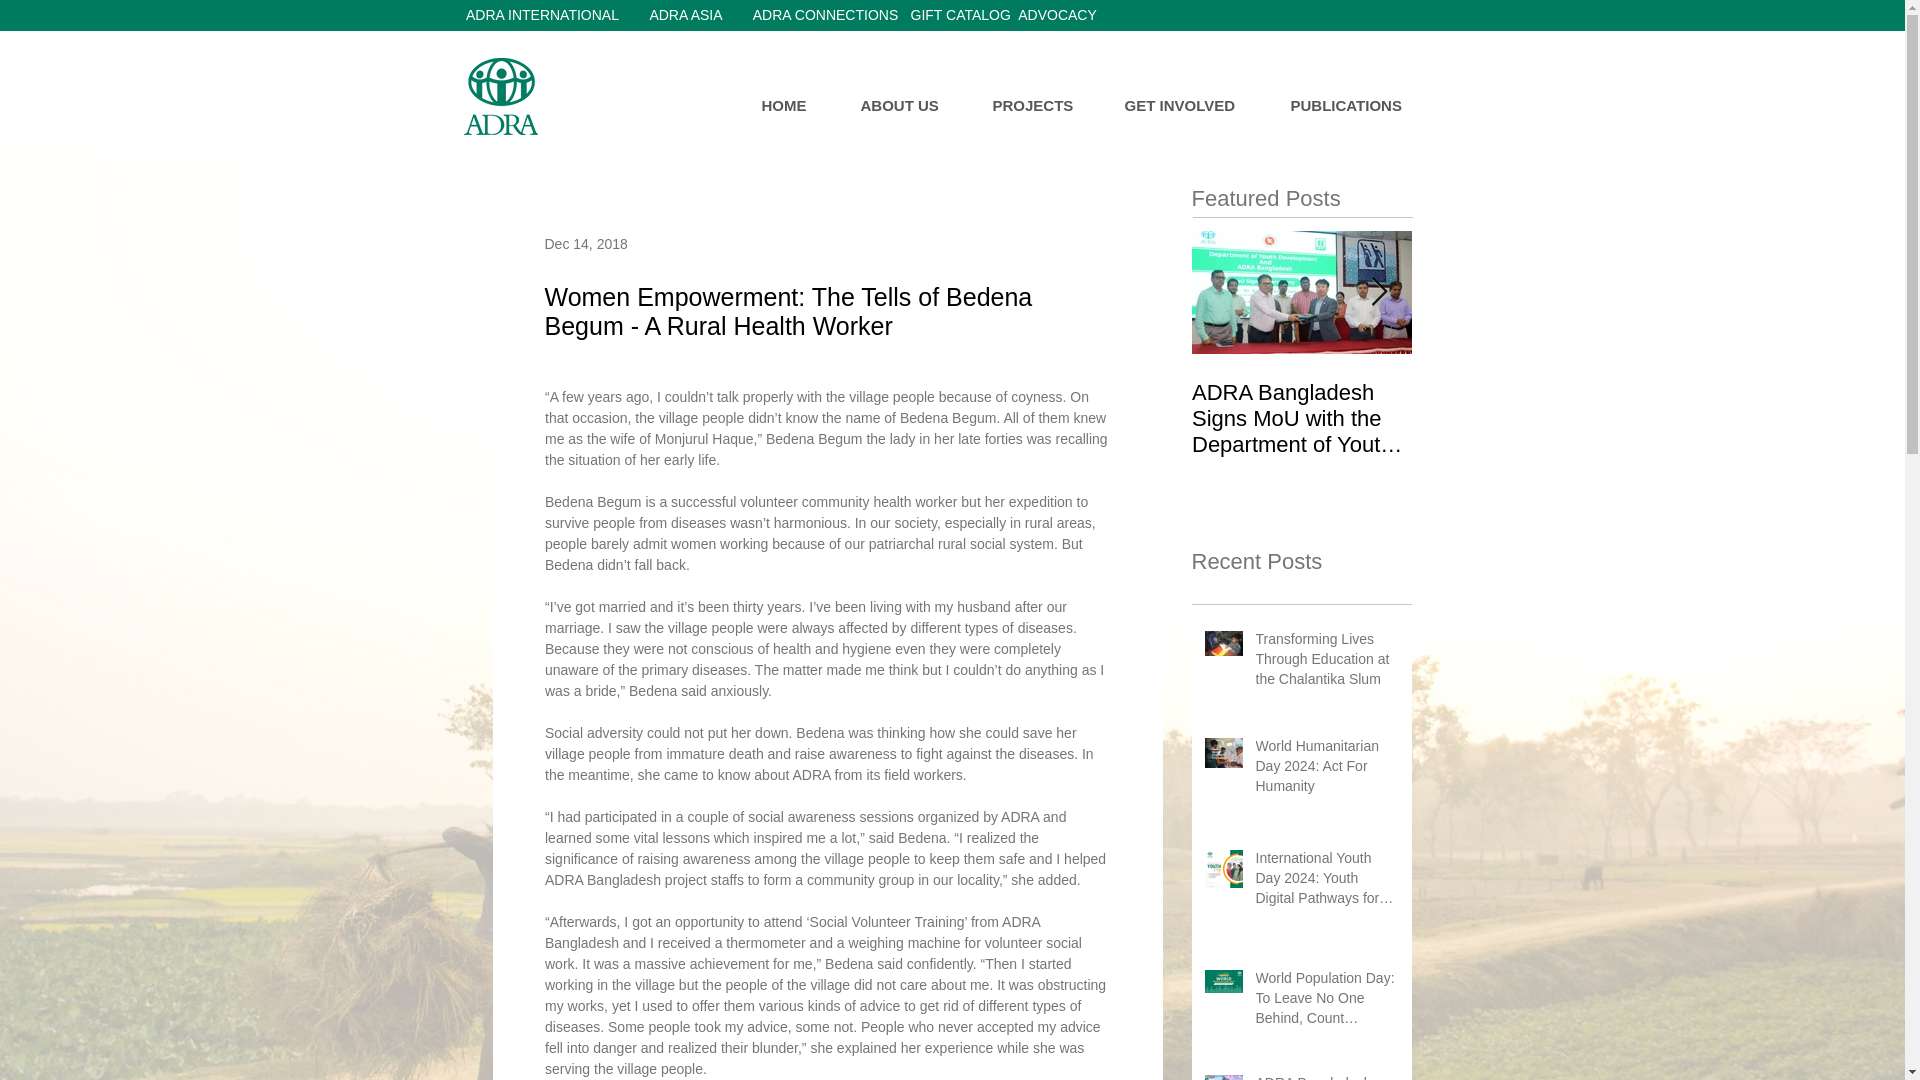  Describe the element at coordinates (542, 16) in the screenshot. I see `ADRA INTERNATIONAL` at that location.